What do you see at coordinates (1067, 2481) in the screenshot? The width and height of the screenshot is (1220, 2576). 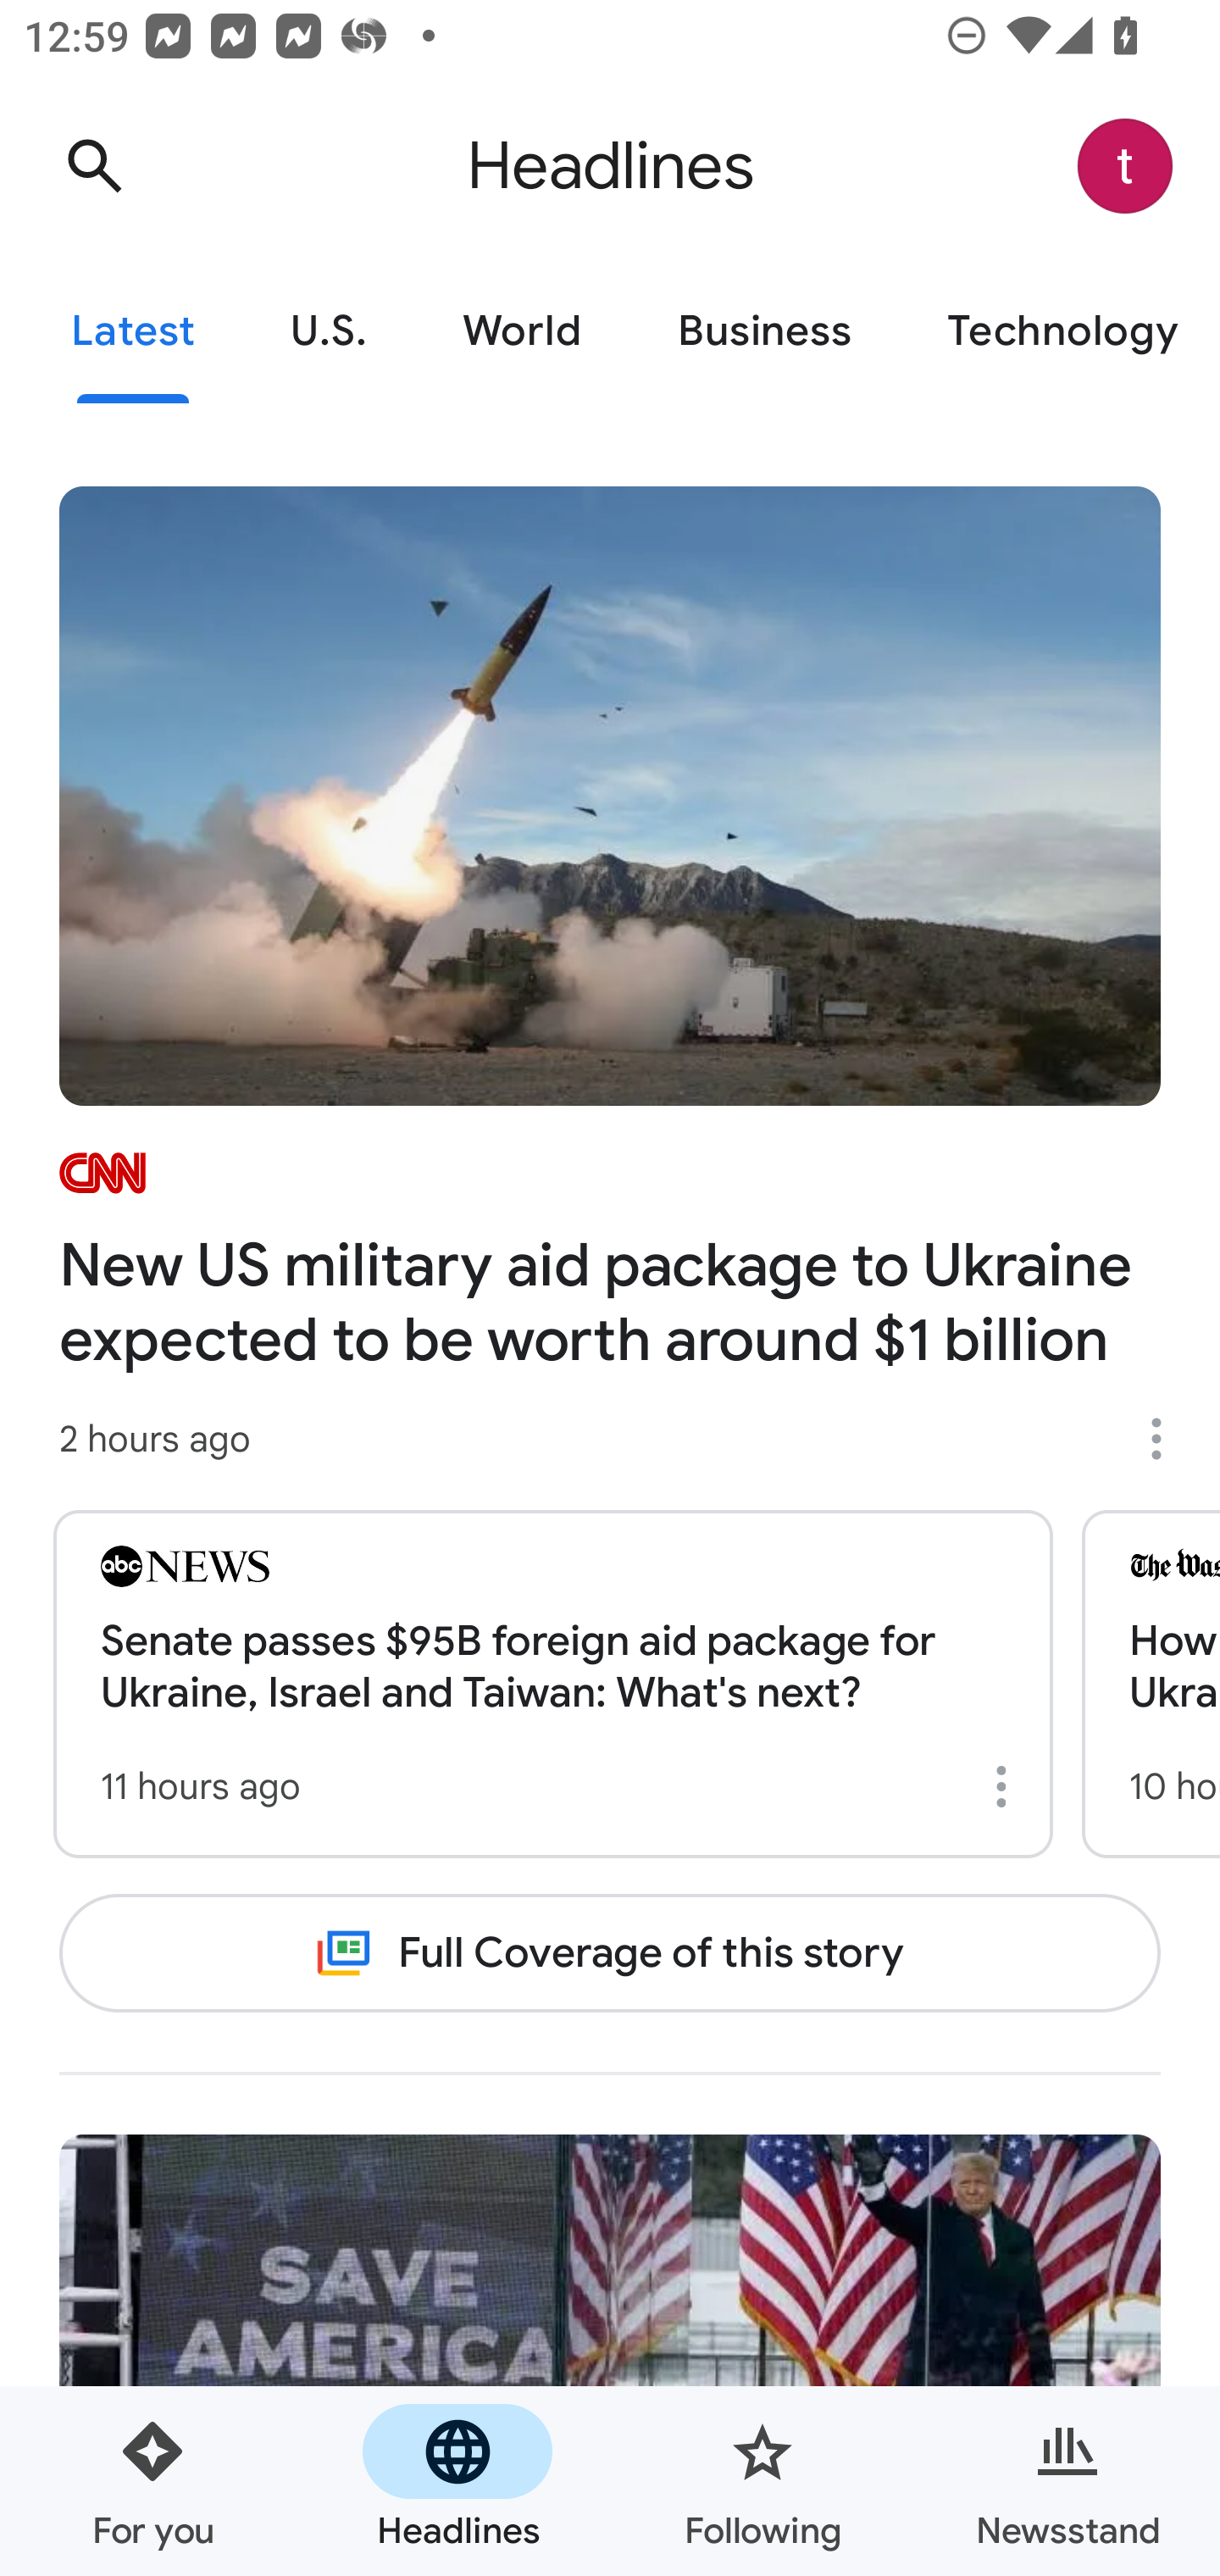 I see `Newsstand` at bounding box center [1067, 2481].